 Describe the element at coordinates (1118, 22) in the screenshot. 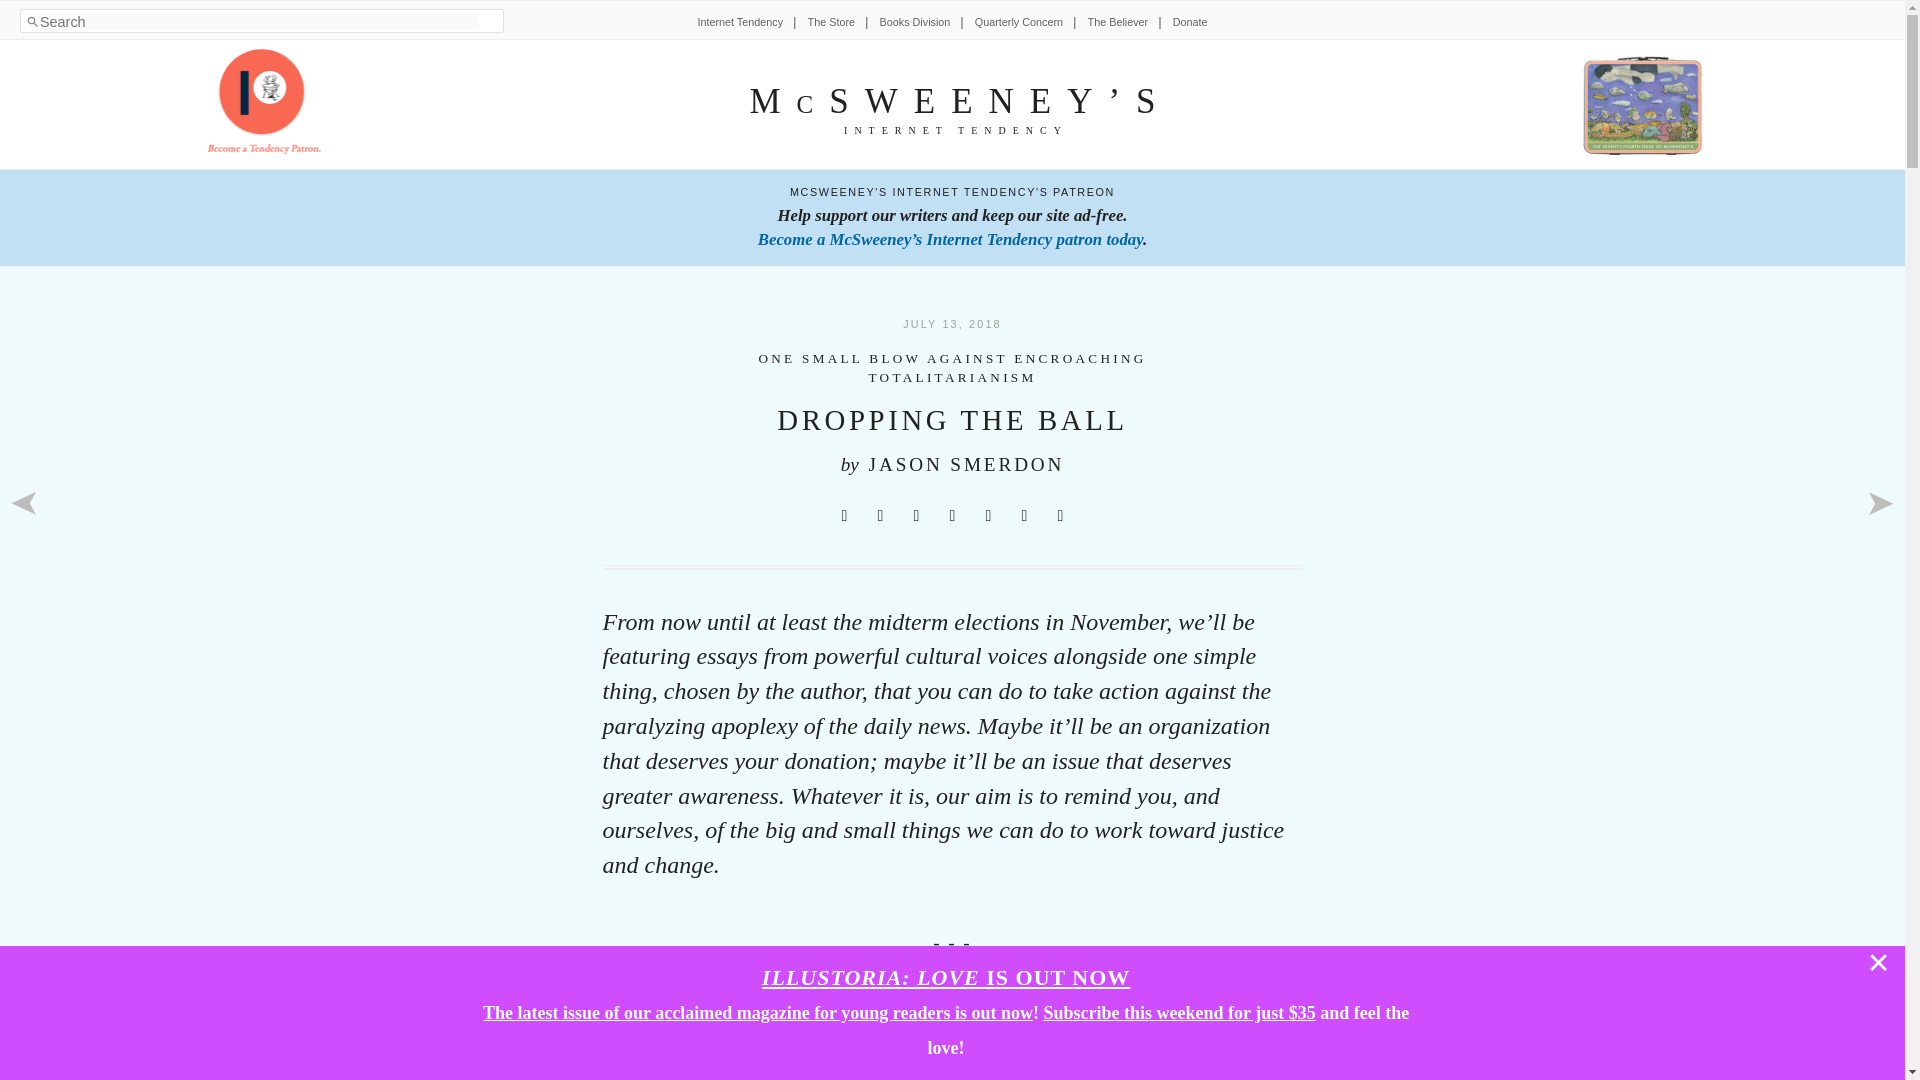

I see `The Believer` at that location.